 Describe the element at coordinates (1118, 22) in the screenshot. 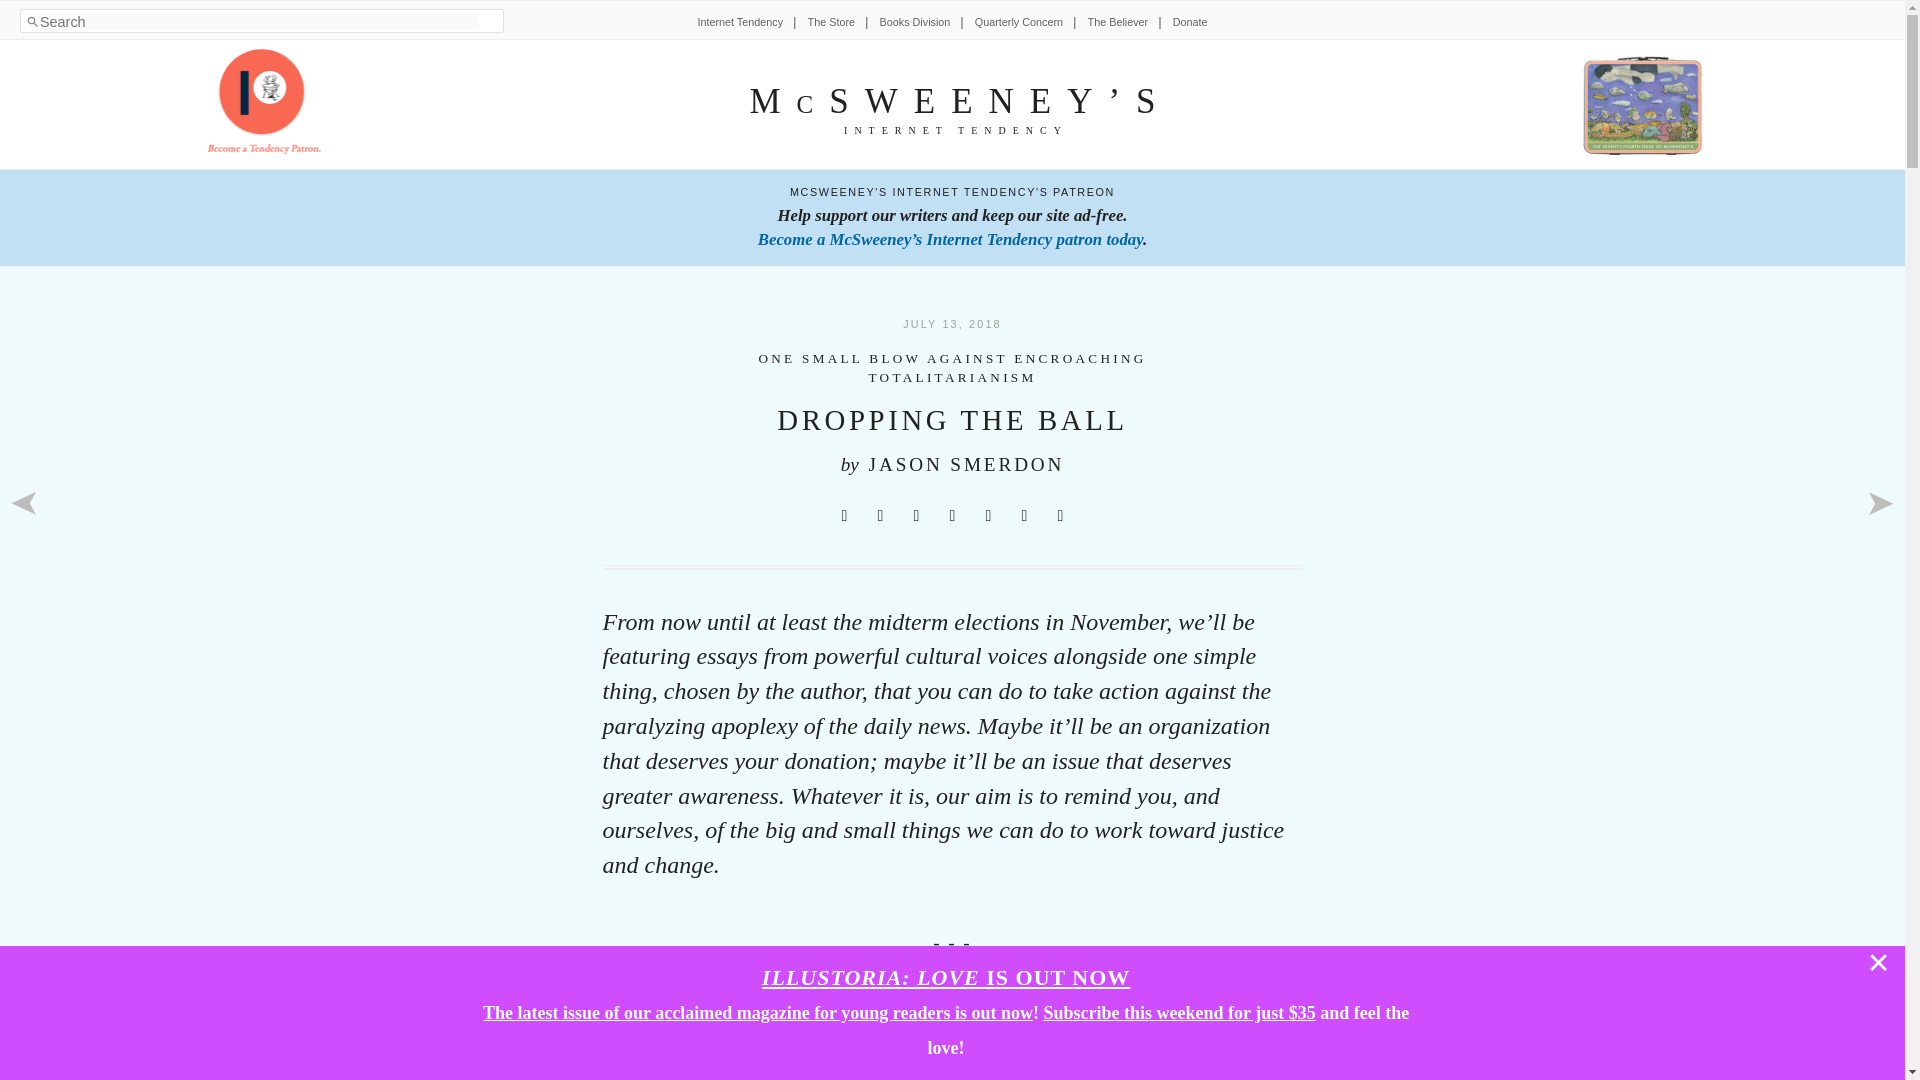

I see `The Believer` at that location.